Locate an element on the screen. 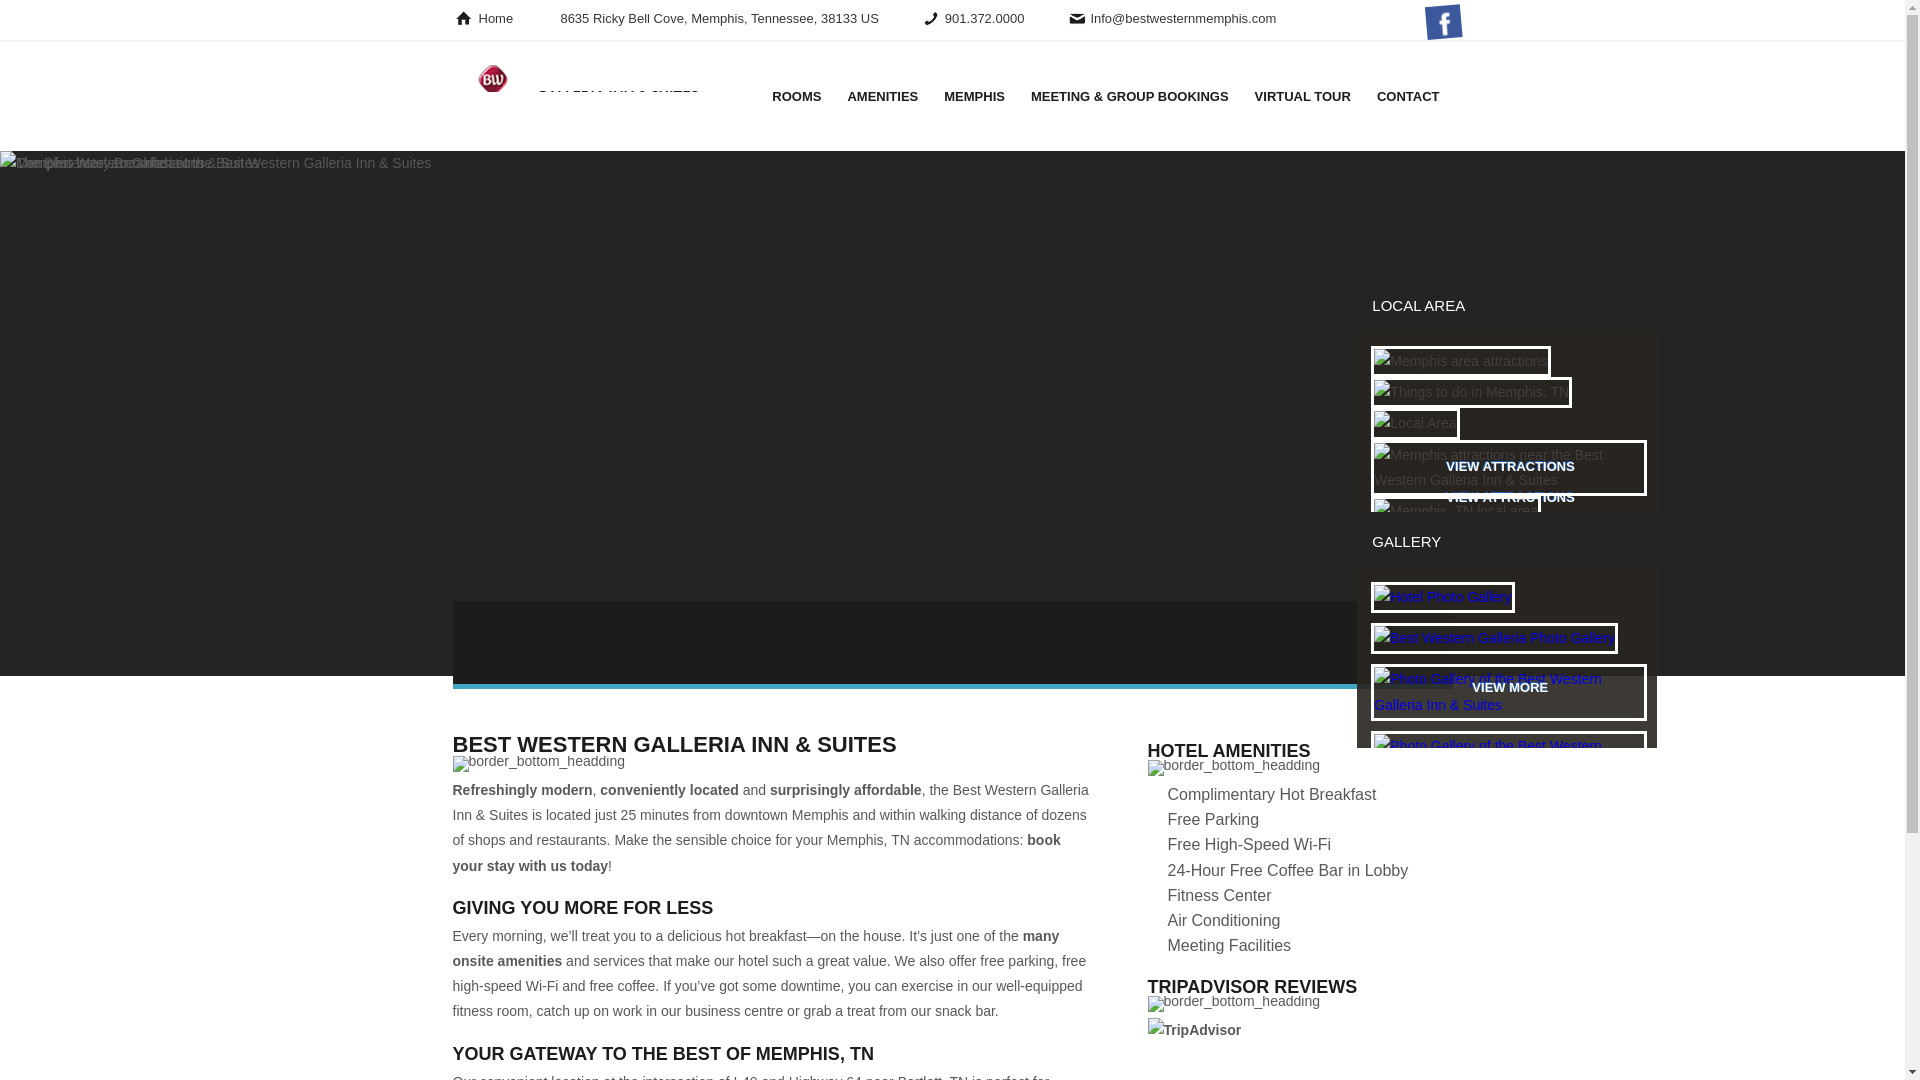 The height and width of the screenshot is (1080, 1920). VIEW ATTRACTIONS is located at coordinates (1510, 498).